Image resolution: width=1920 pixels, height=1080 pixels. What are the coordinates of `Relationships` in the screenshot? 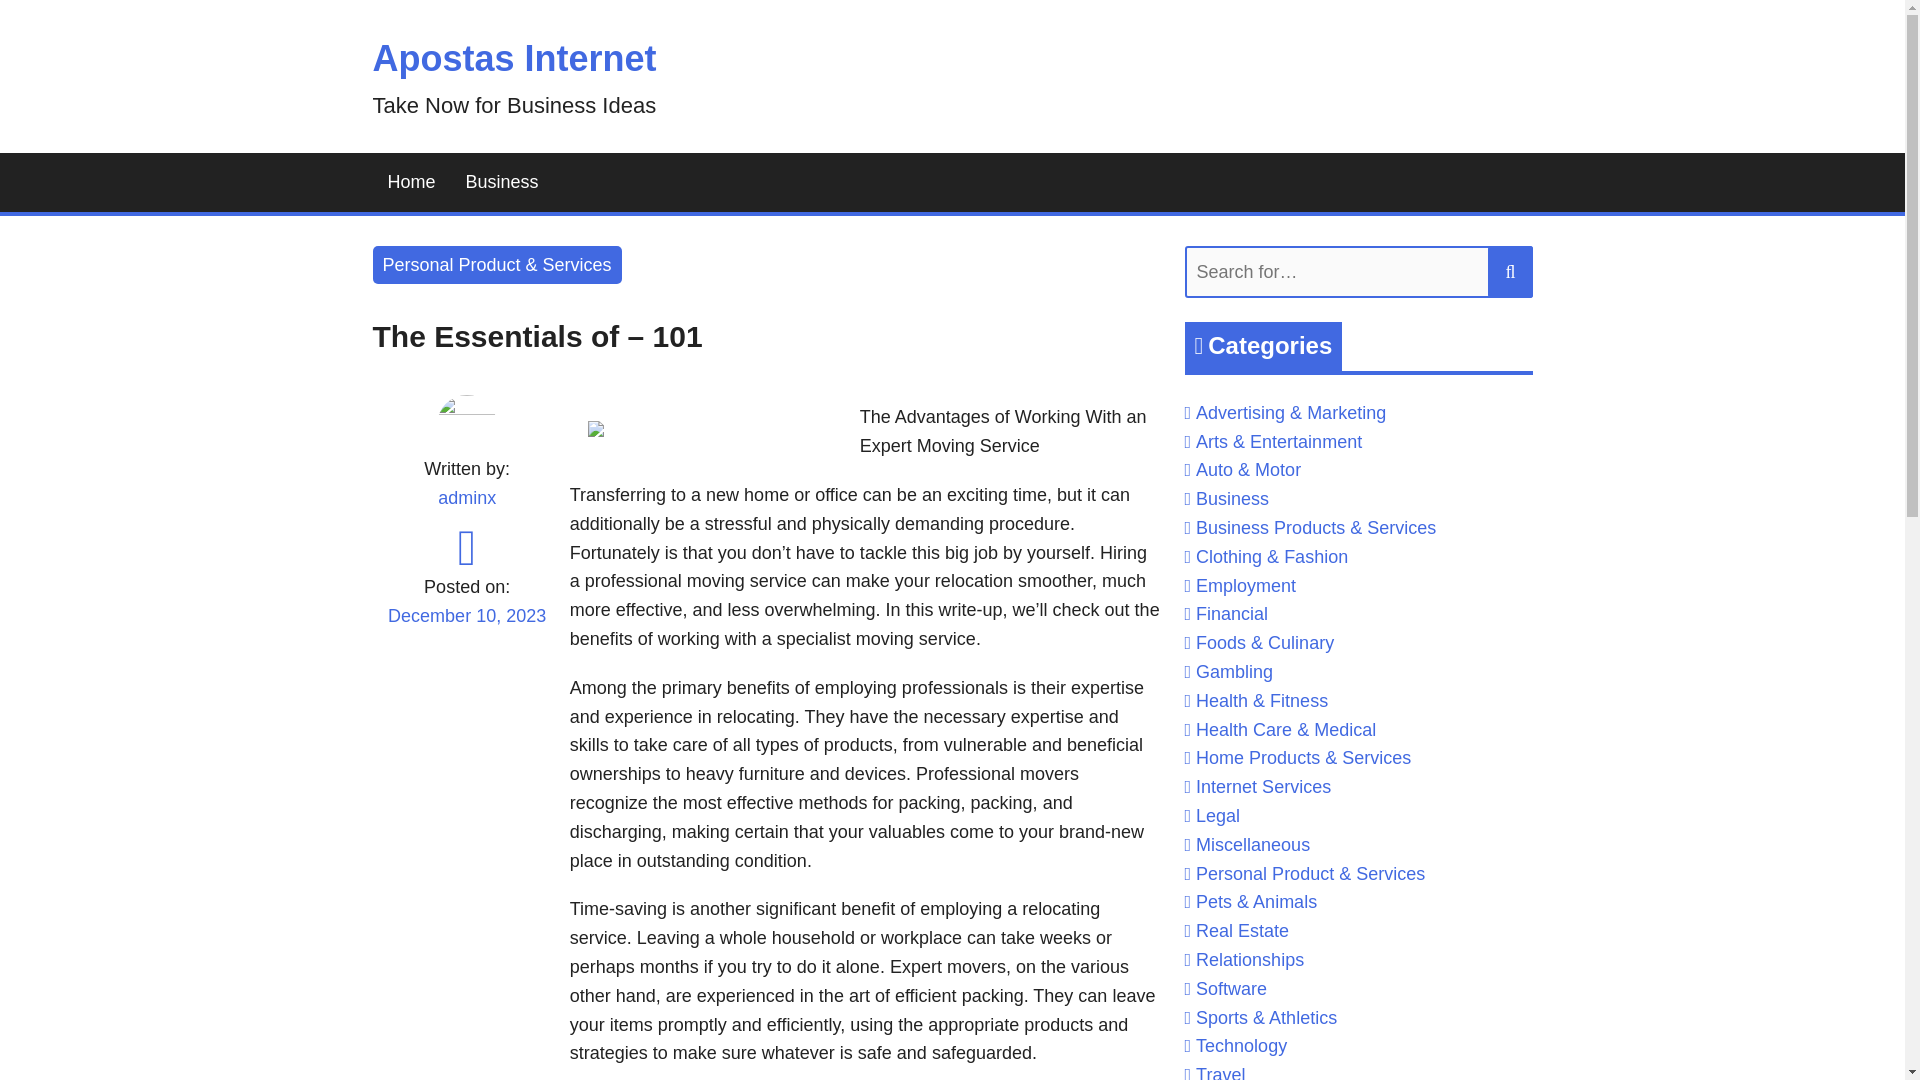 It's located at (1250, 960).